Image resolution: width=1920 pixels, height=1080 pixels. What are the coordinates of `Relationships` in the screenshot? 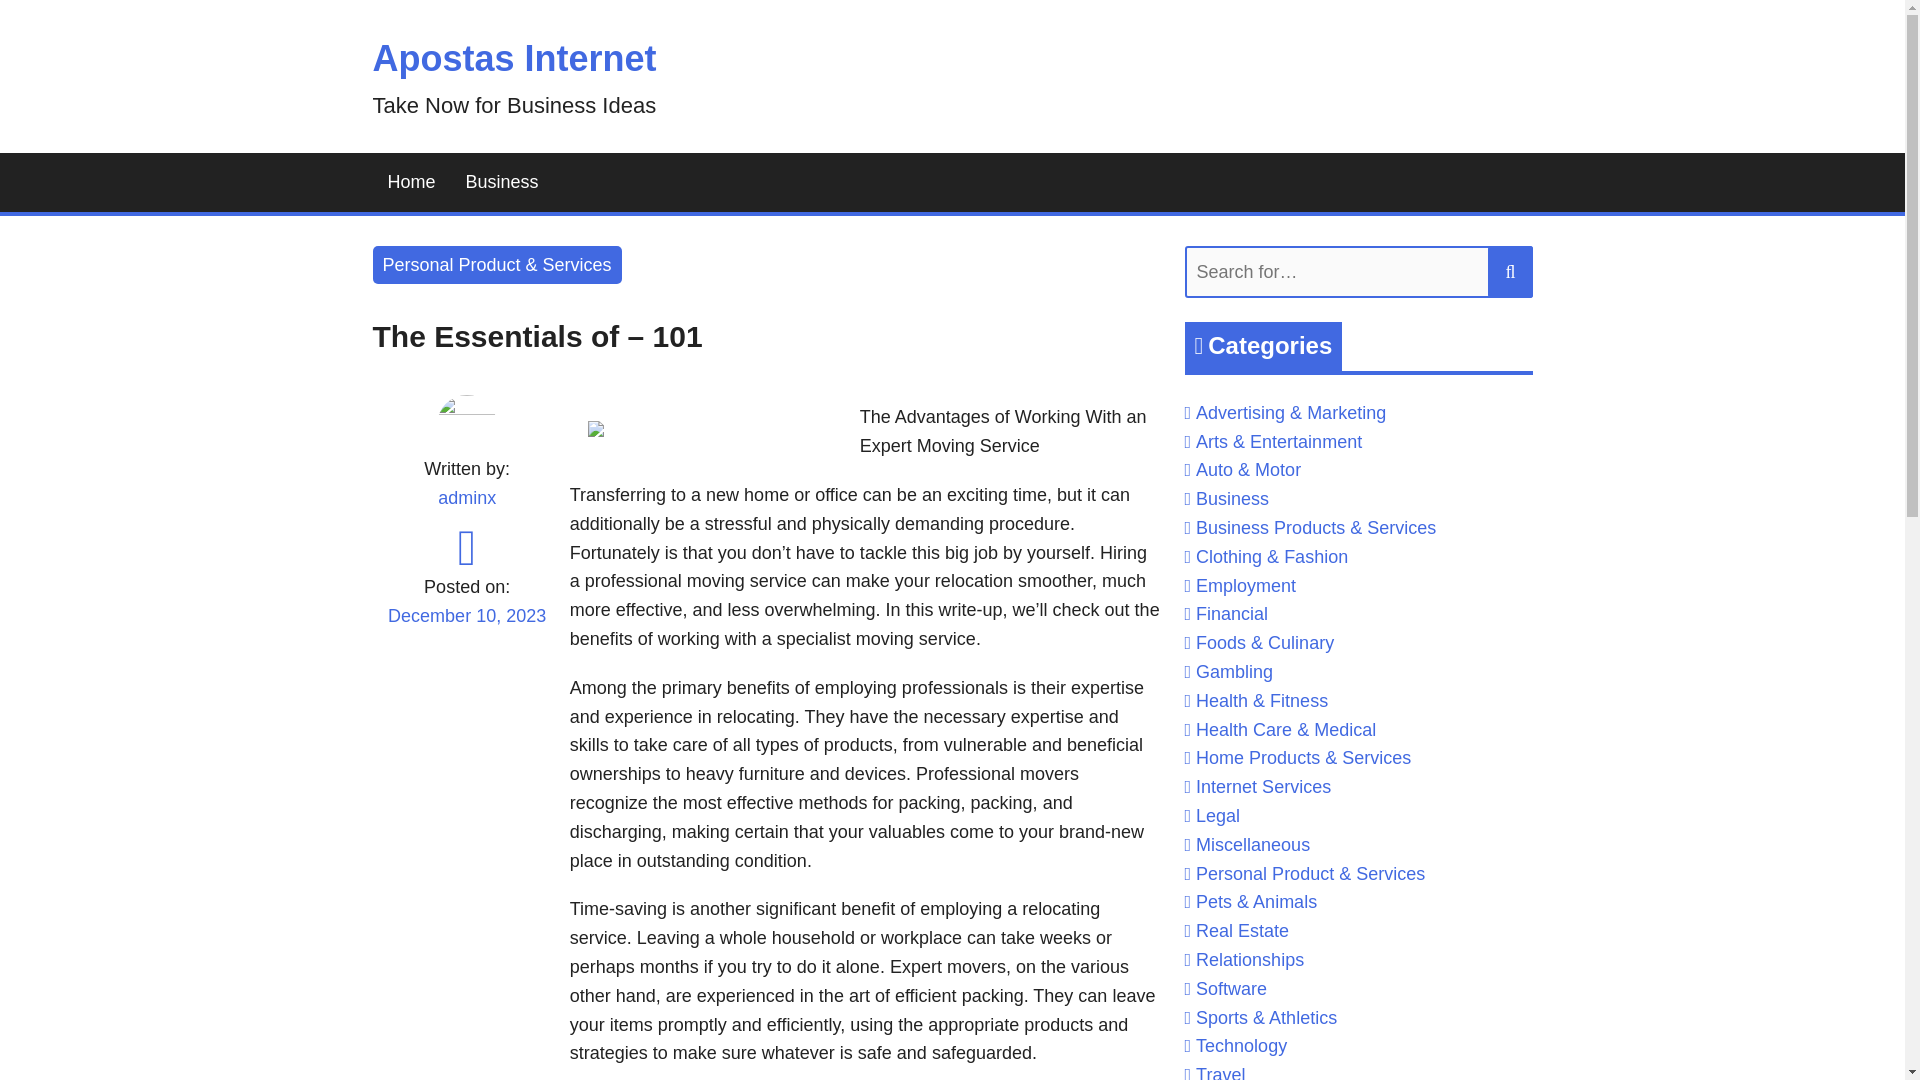 It's located at (1250, 960).